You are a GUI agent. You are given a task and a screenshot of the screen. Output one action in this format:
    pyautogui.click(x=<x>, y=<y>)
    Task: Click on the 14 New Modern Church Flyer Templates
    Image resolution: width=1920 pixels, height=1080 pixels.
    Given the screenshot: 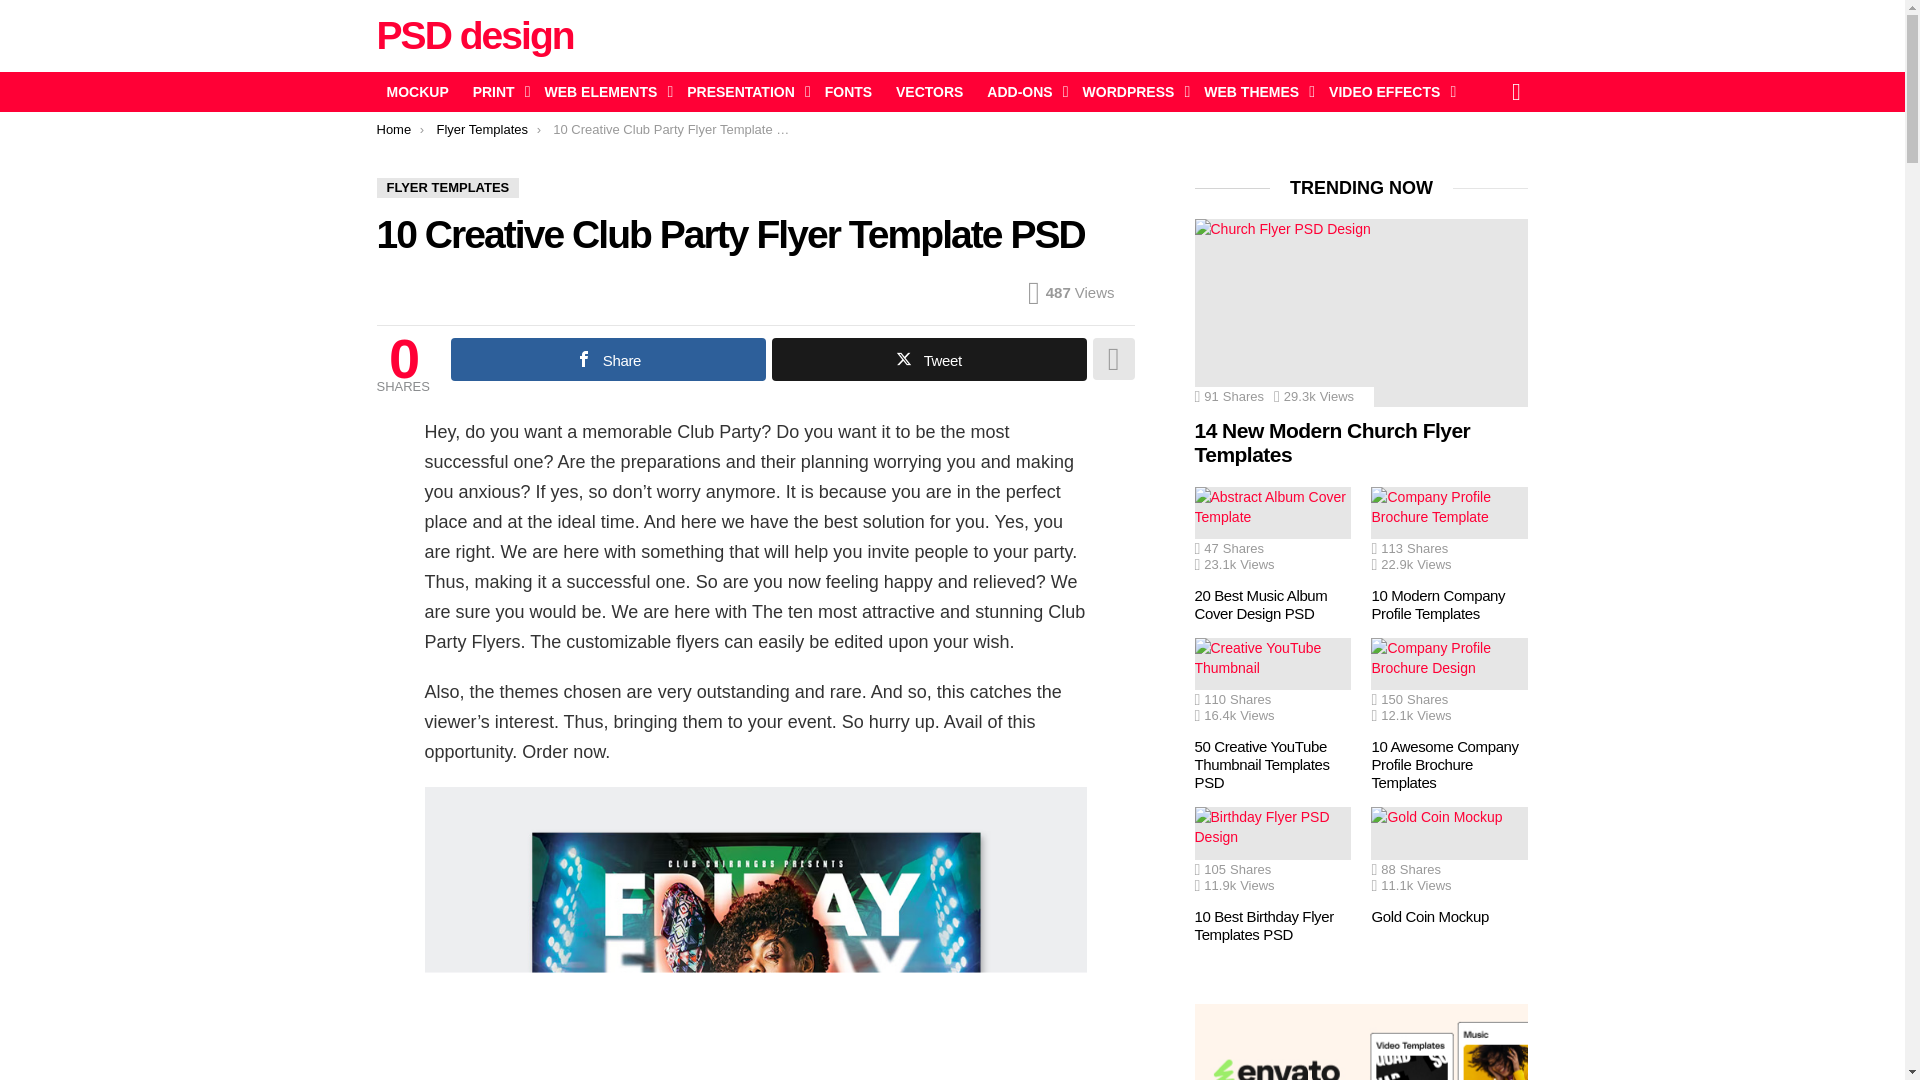 What is the action you would take?
    pyautogui.click(x=1361, y=313)
    